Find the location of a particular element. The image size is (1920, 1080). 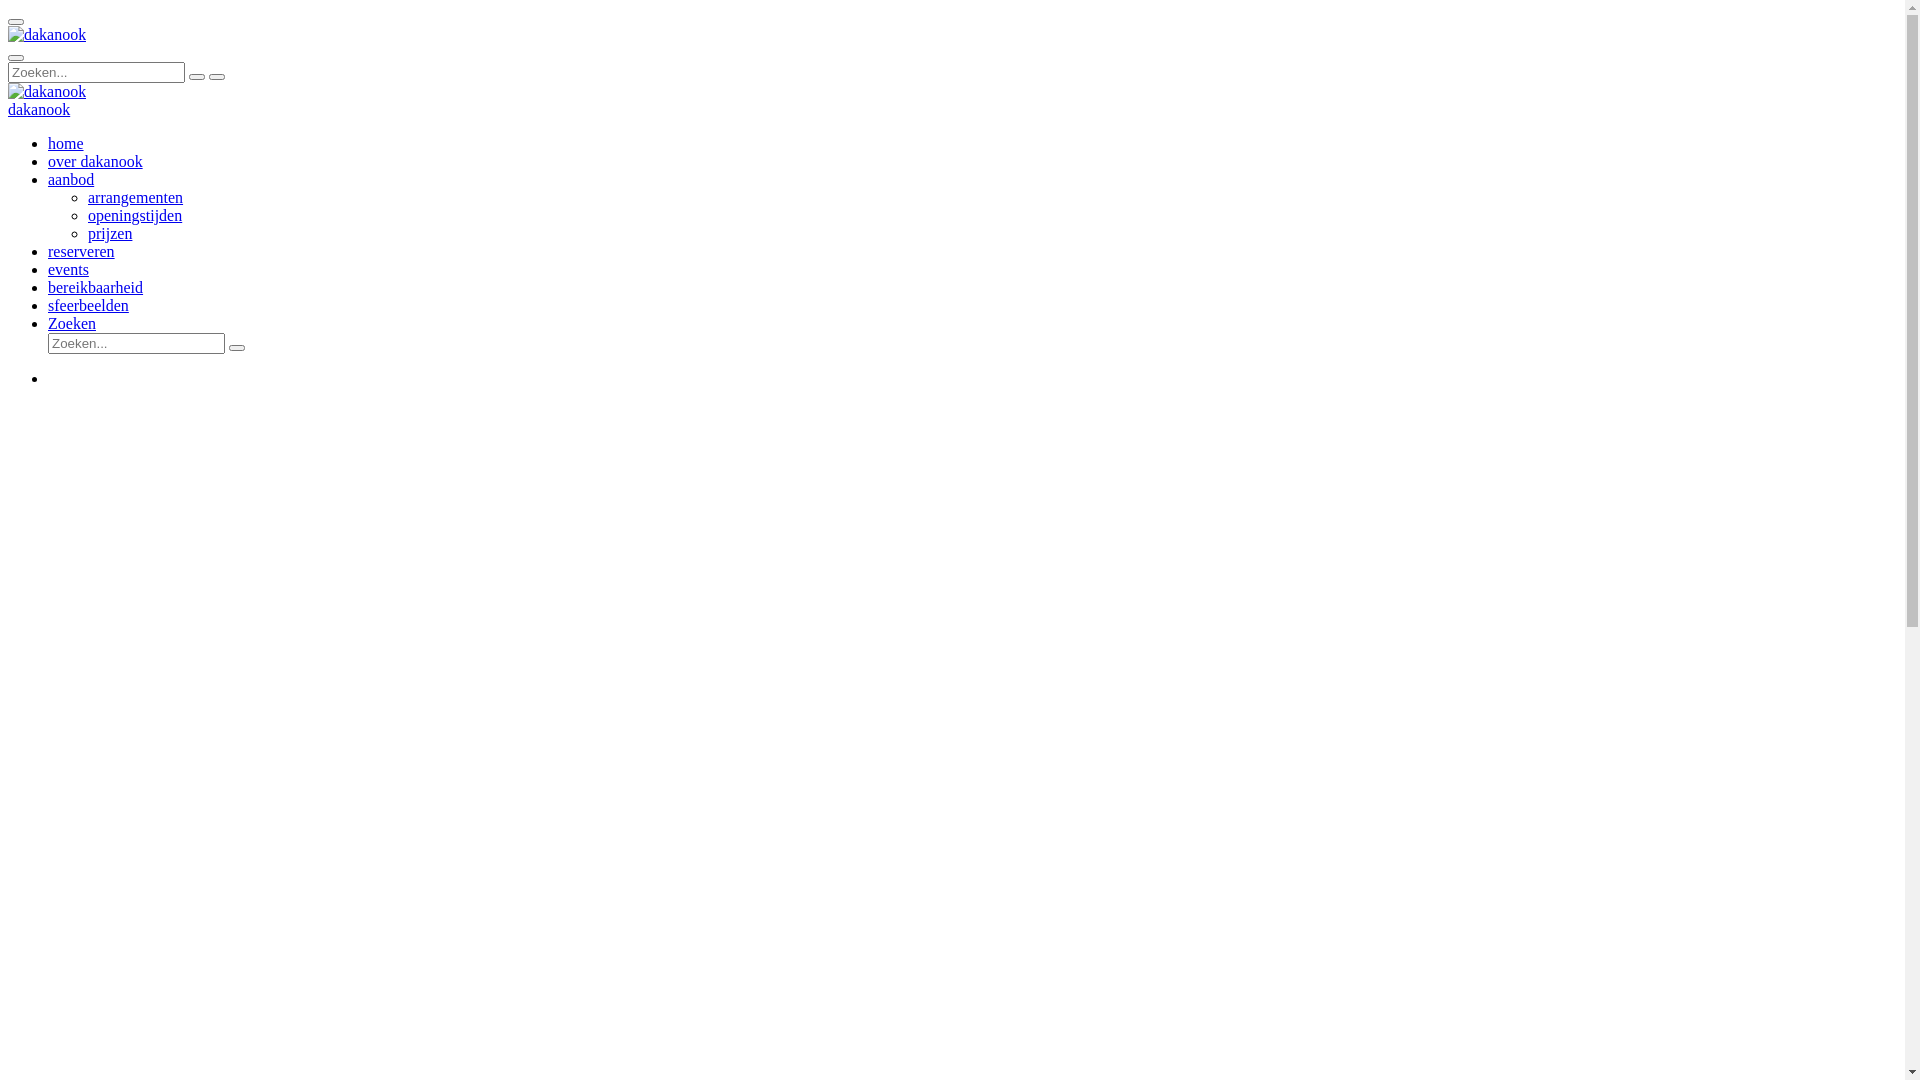

dakanook is located at coordinates (47, 92).